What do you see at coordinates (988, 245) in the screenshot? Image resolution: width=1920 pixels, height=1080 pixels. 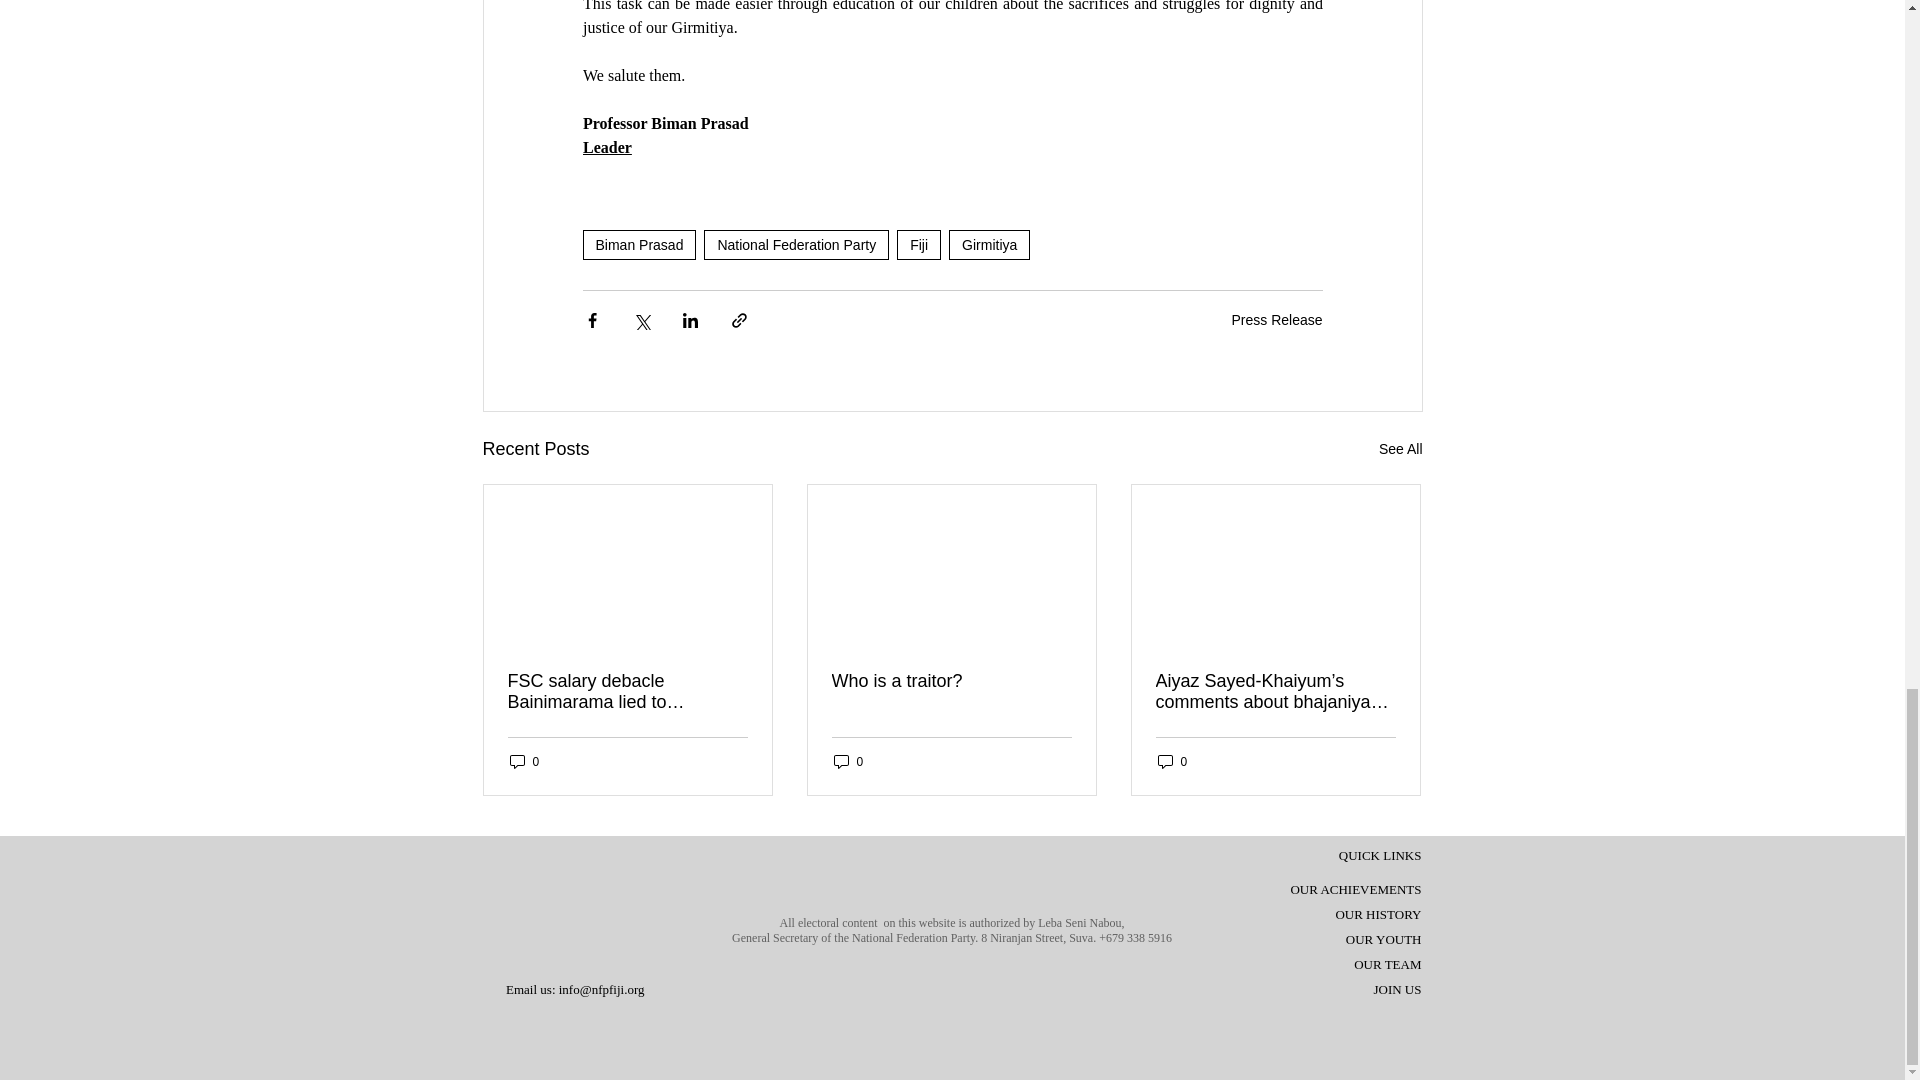 I see `Girmitiya` at bounding box center [988, 245].